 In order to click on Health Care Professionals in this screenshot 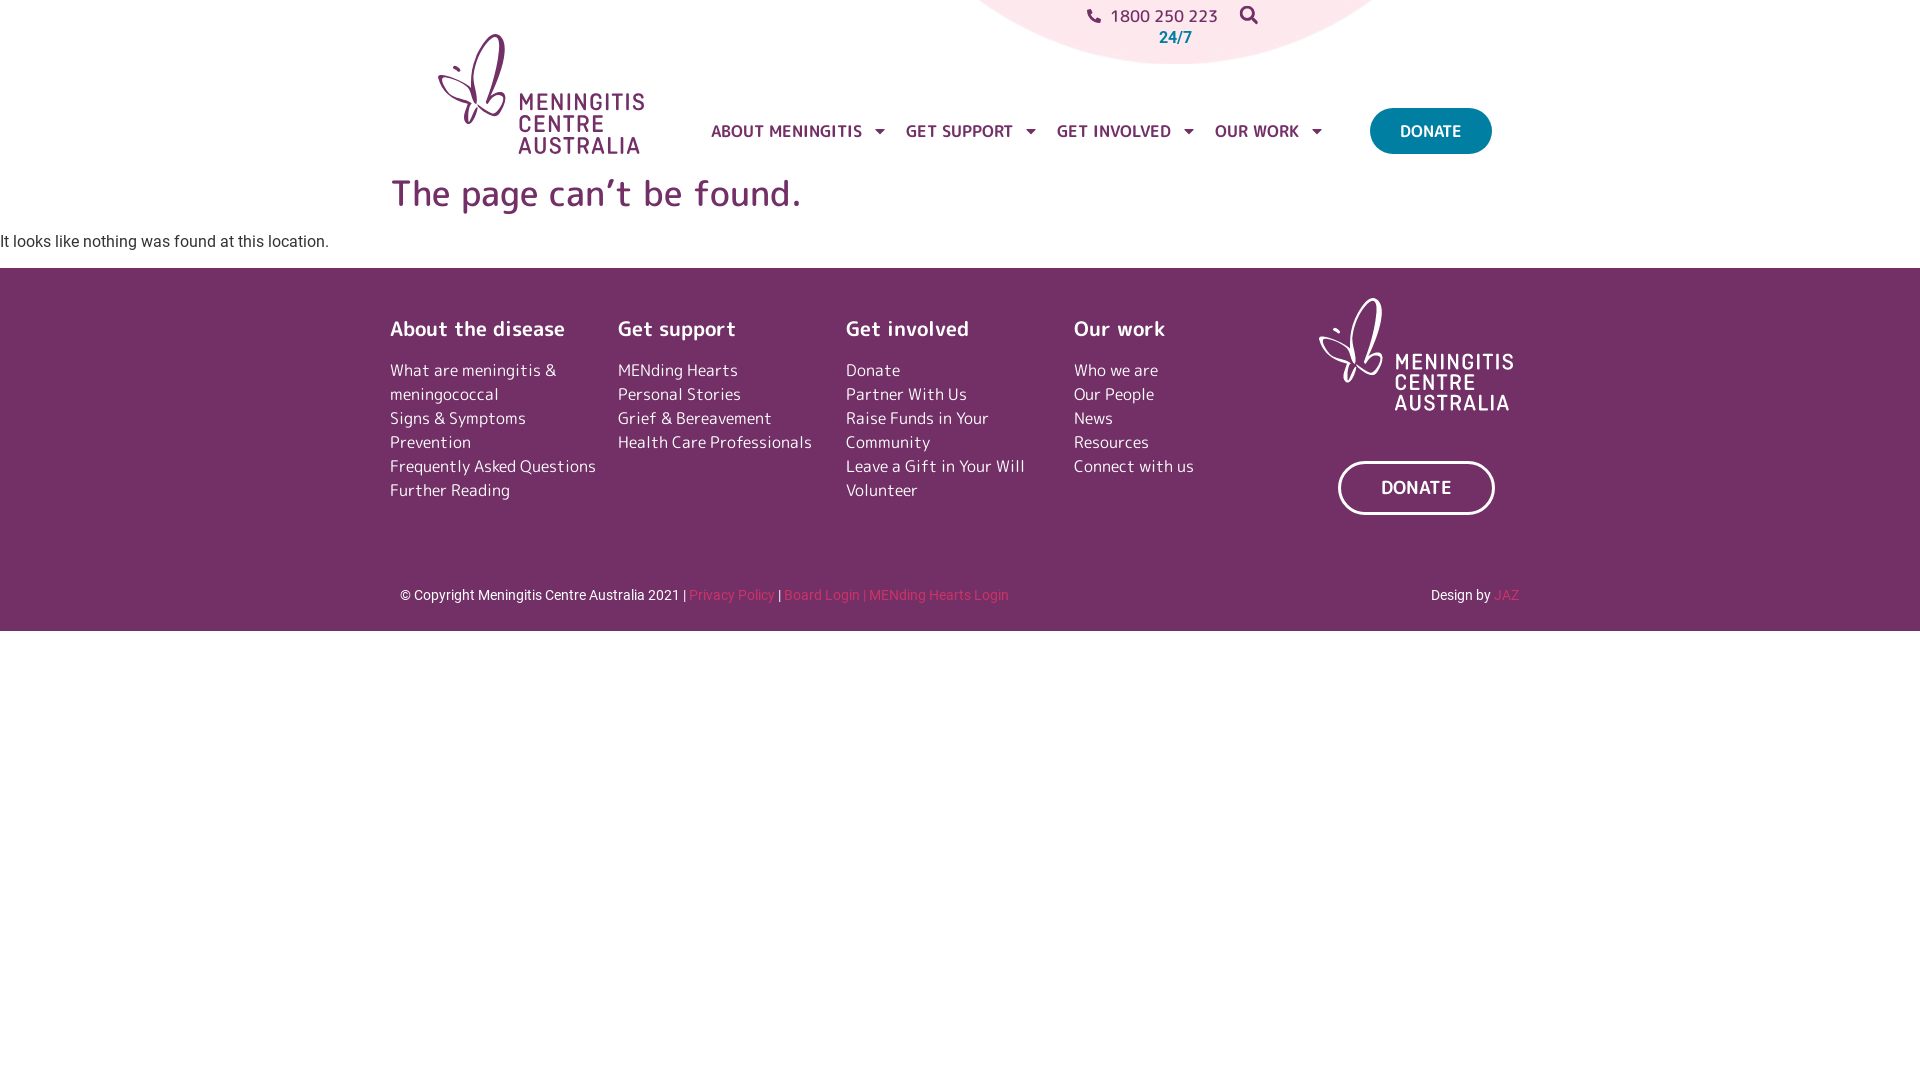, I will do `click(727, 442)`.